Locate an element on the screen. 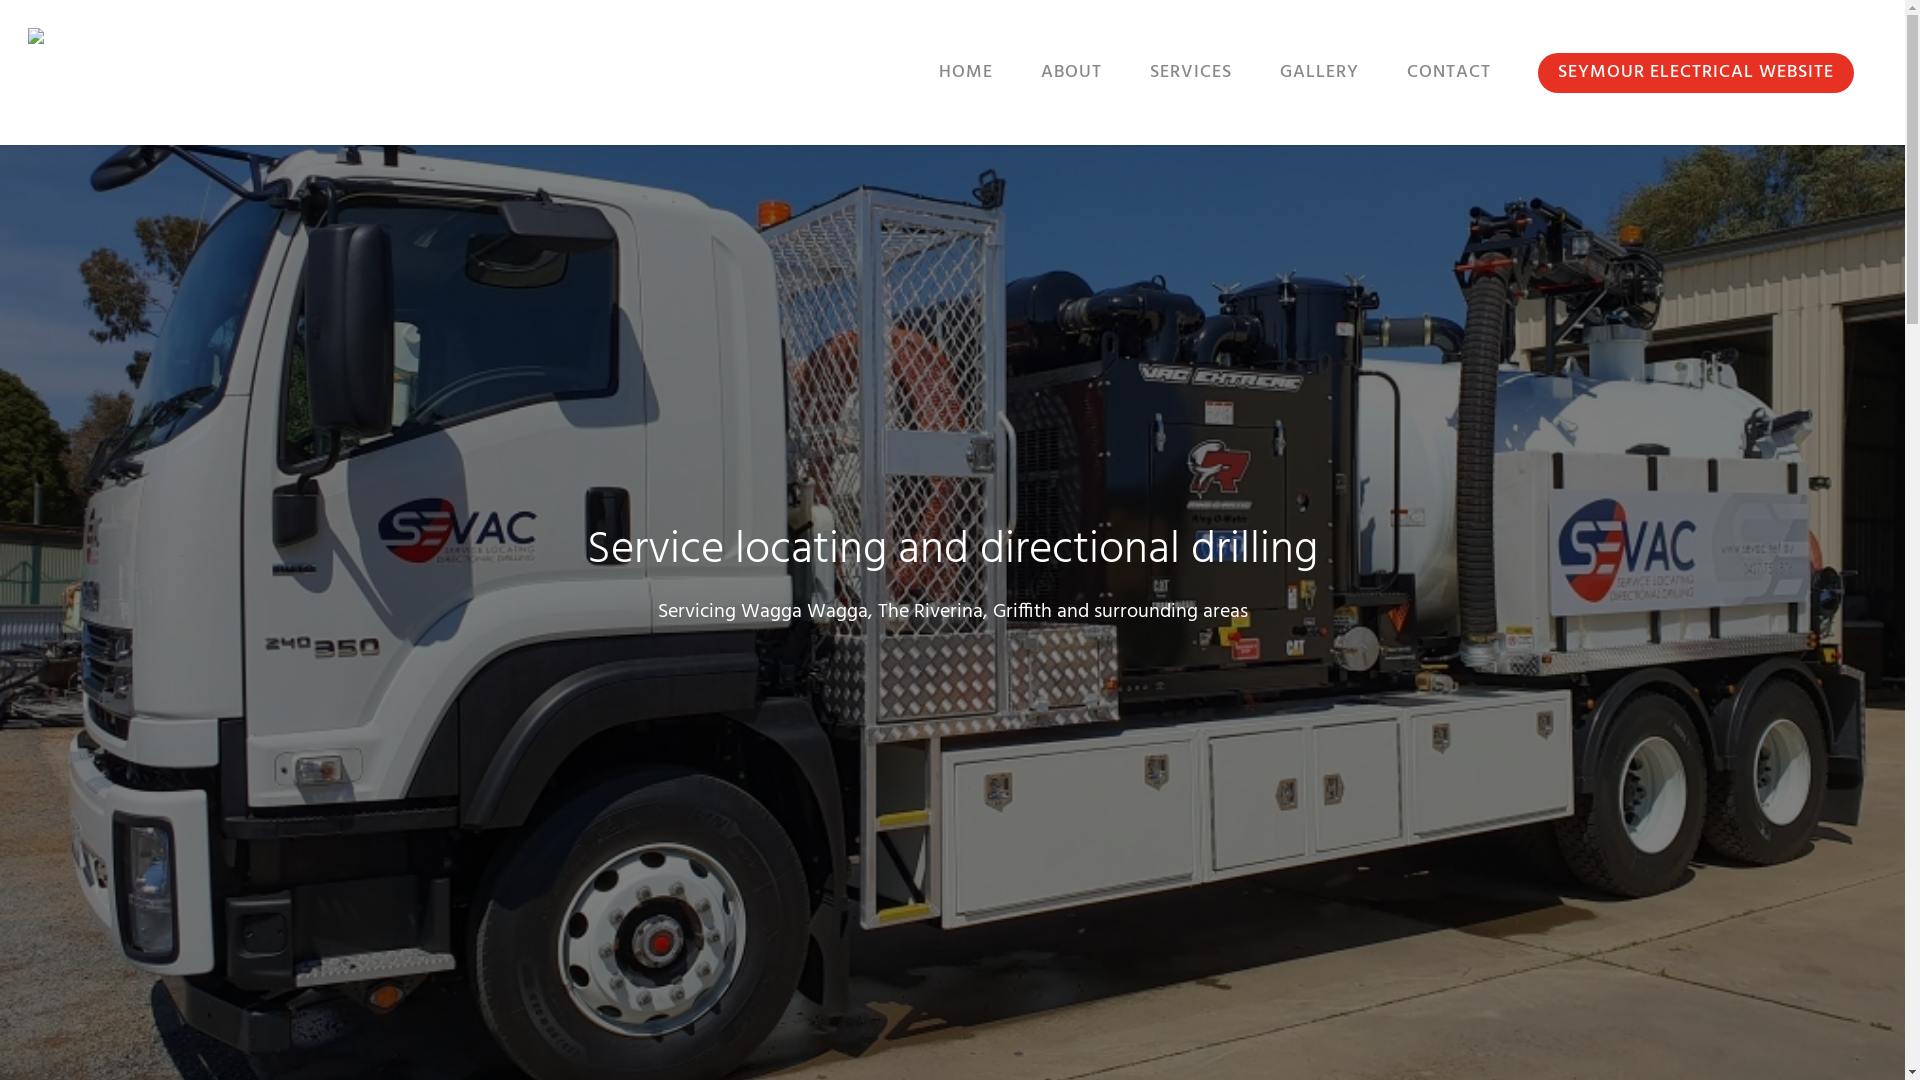  GALLERY is located at coordinates (1320, 86).